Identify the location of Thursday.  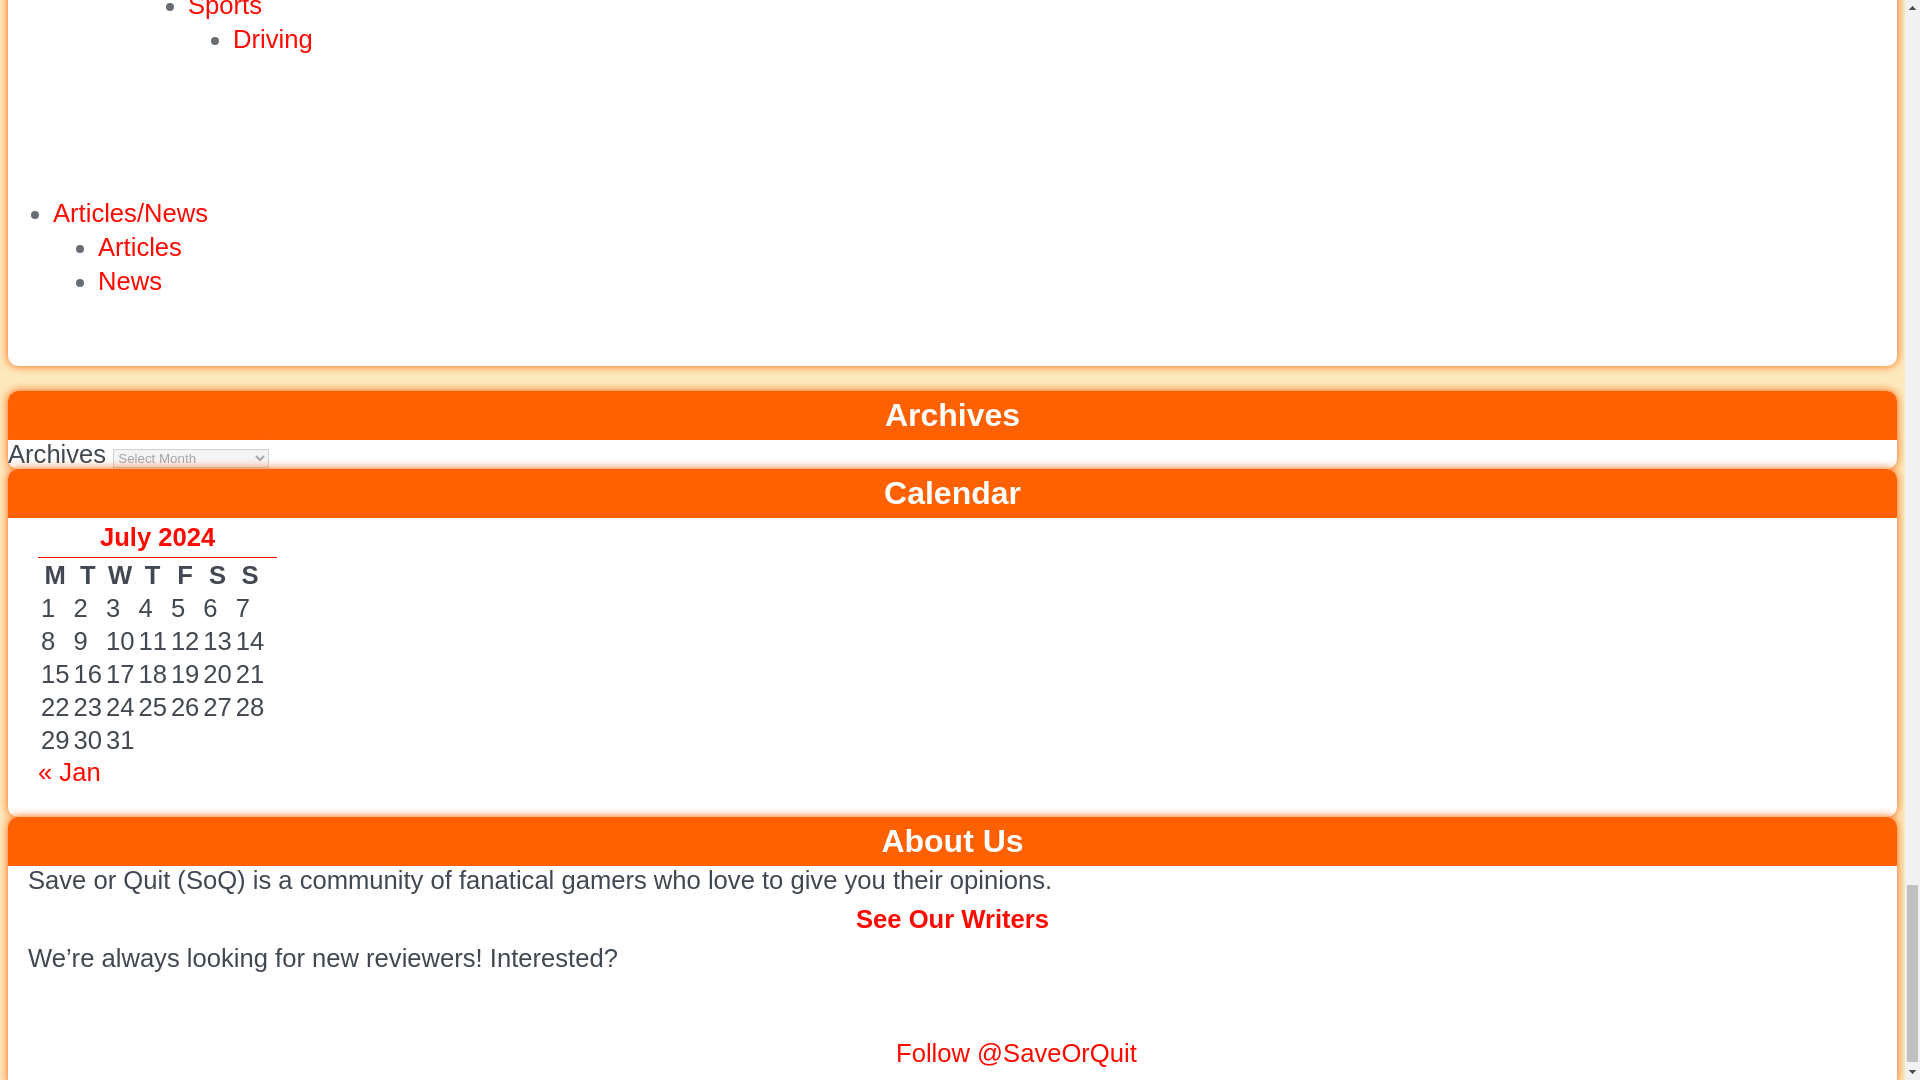
(152, 575).